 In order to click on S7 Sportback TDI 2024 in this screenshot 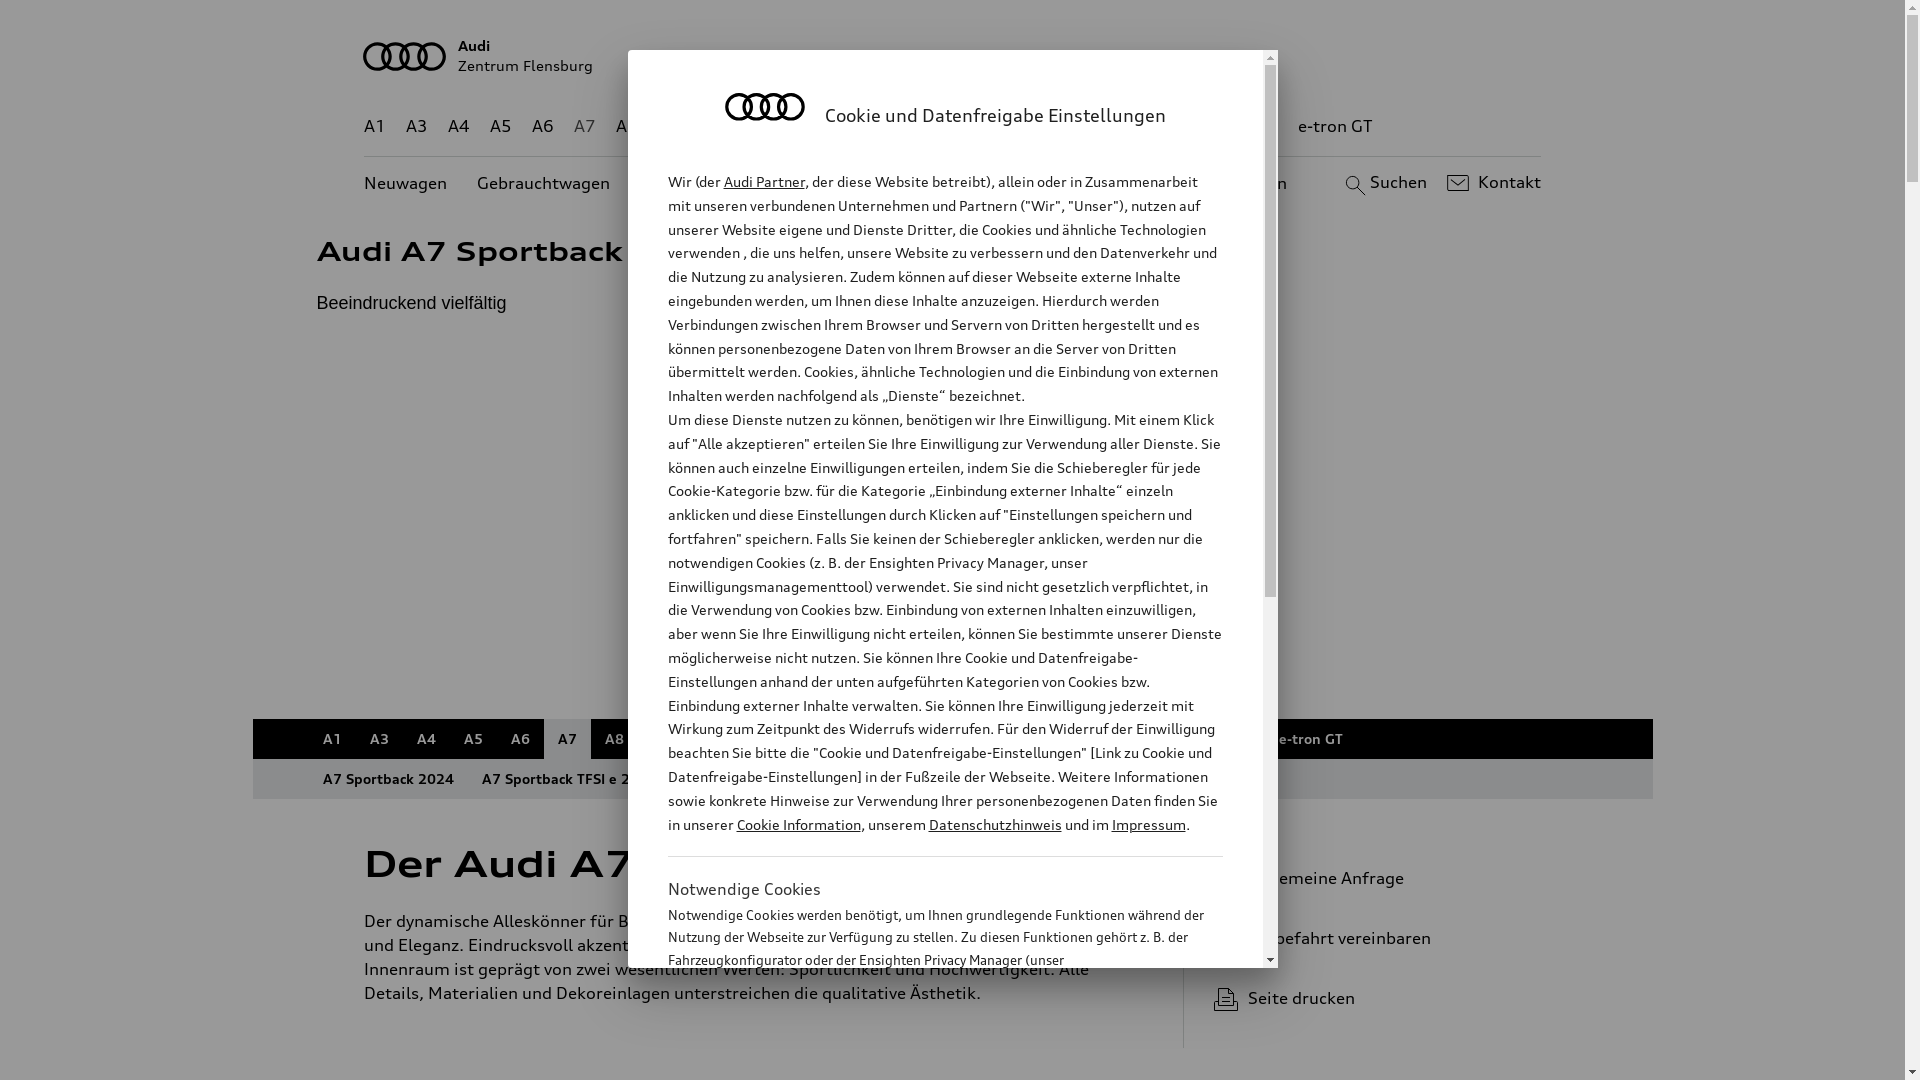, I will do `click(762, 778)`.